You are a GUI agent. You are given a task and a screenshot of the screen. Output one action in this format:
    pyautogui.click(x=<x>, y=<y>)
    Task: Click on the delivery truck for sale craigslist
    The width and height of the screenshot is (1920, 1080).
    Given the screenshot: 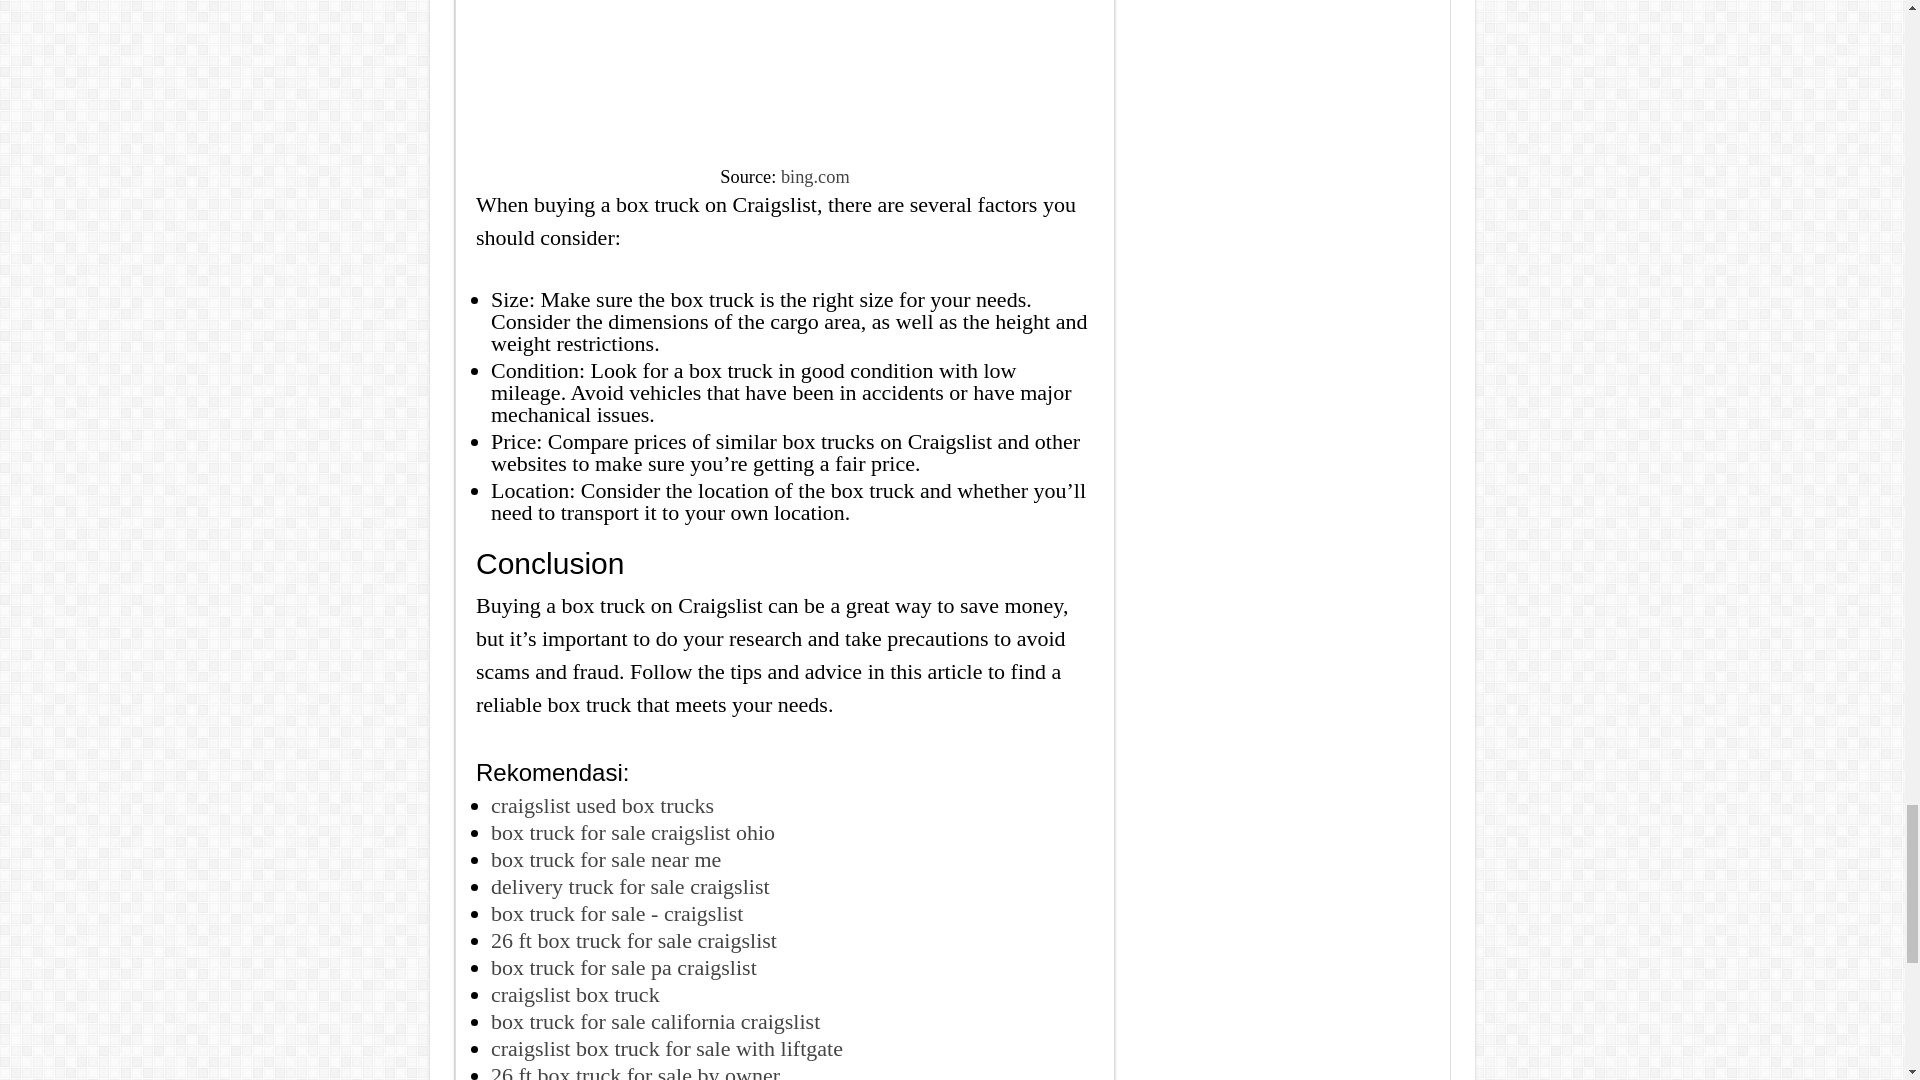 What is the action you would take?
    pyautogui.click(x=630, y=886)
    